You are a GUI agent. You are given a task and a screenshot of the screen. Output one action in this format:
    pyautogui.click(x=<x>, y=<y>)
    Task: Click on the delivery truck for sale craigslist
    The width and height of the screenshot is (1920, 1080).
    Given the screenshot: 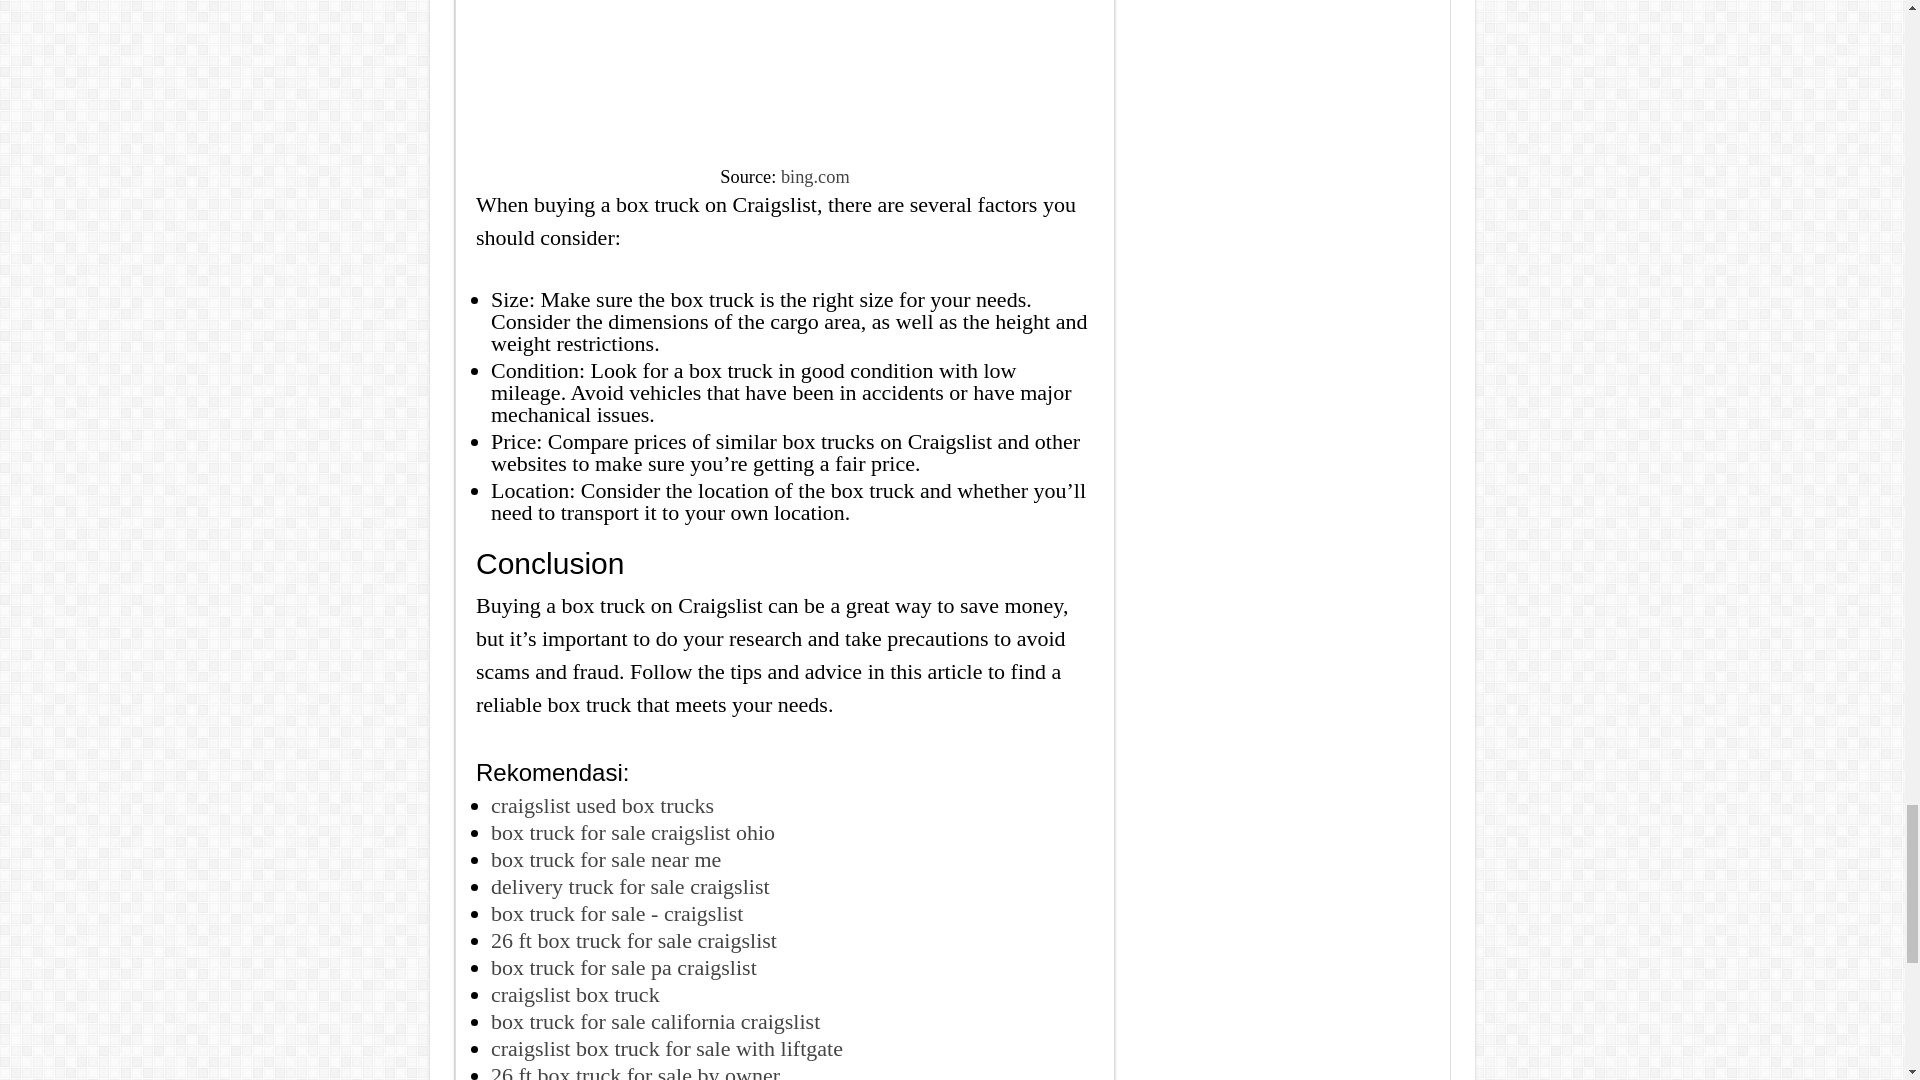 What is the action you would take?
    pyautogui.click(x=630, y=886)
    